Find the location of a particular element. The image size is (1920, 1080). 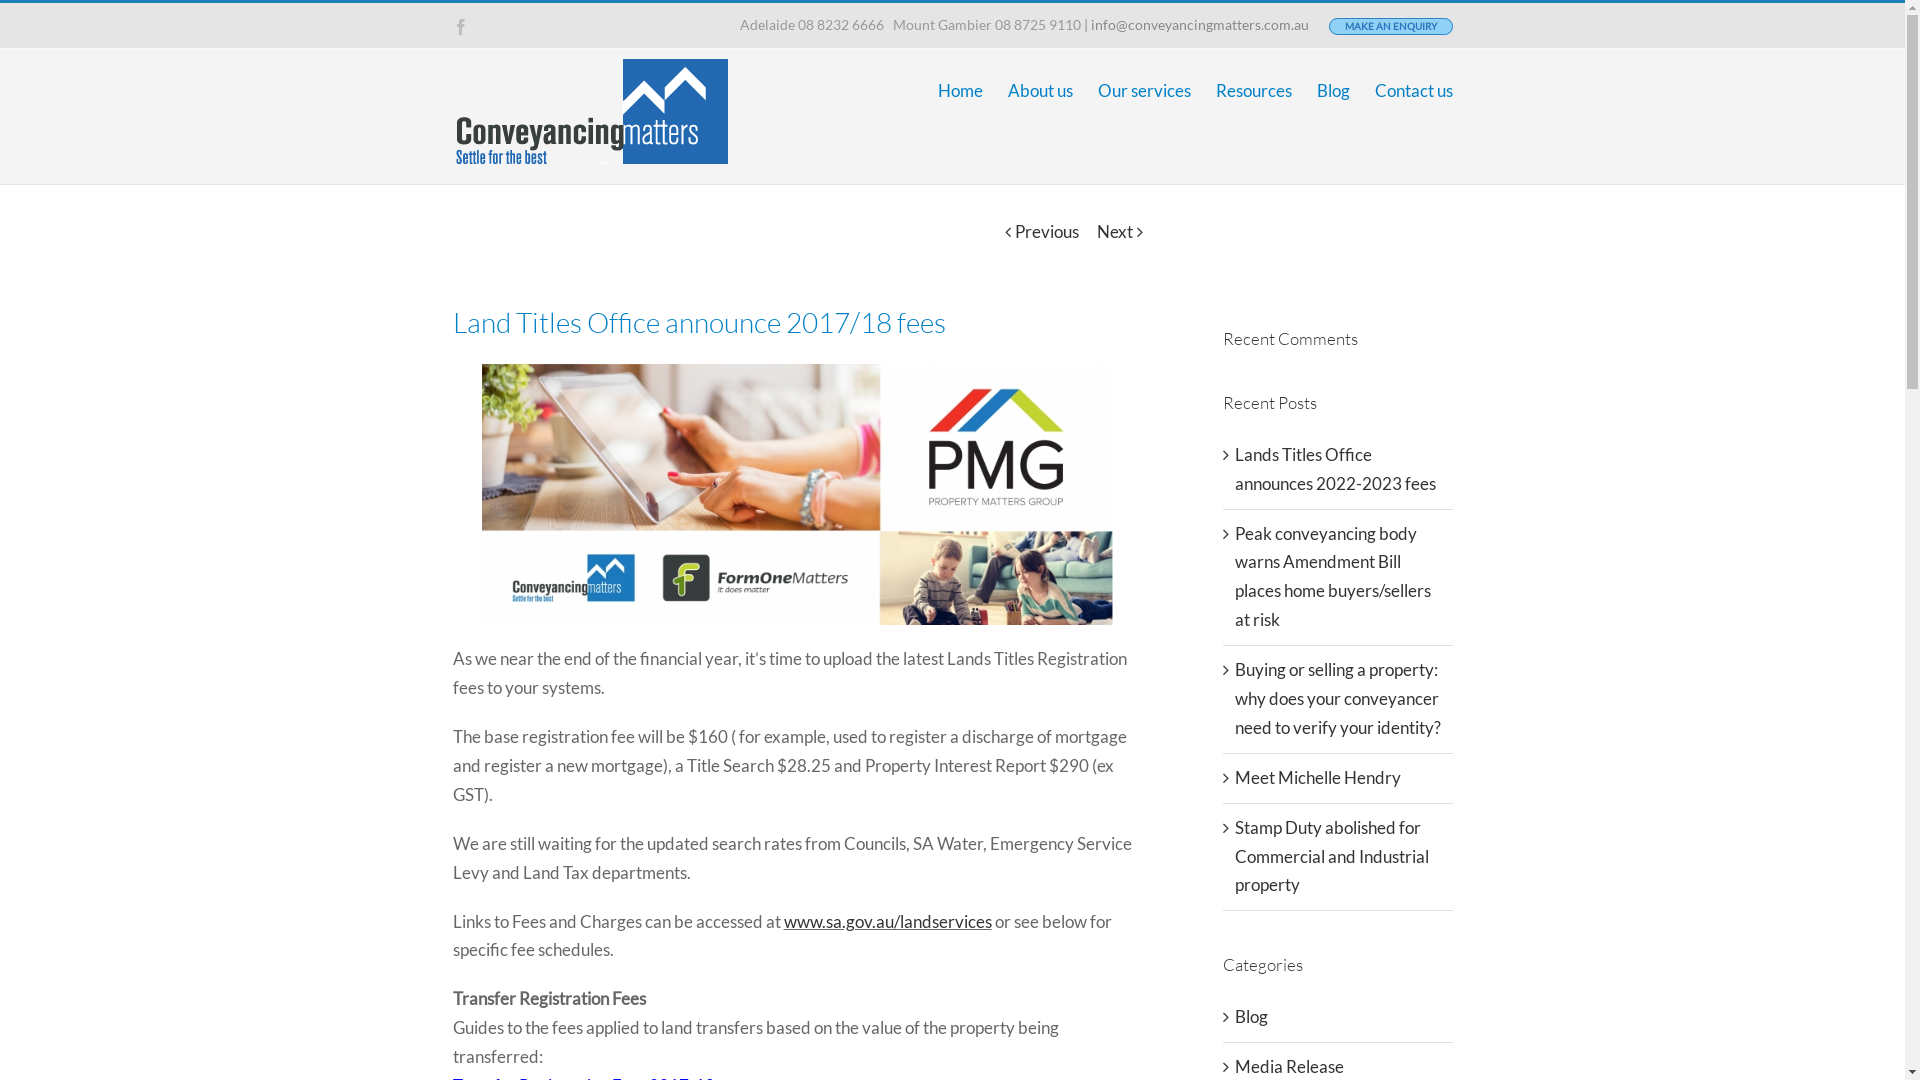

Blog is located at coordinates (1338, 1018).